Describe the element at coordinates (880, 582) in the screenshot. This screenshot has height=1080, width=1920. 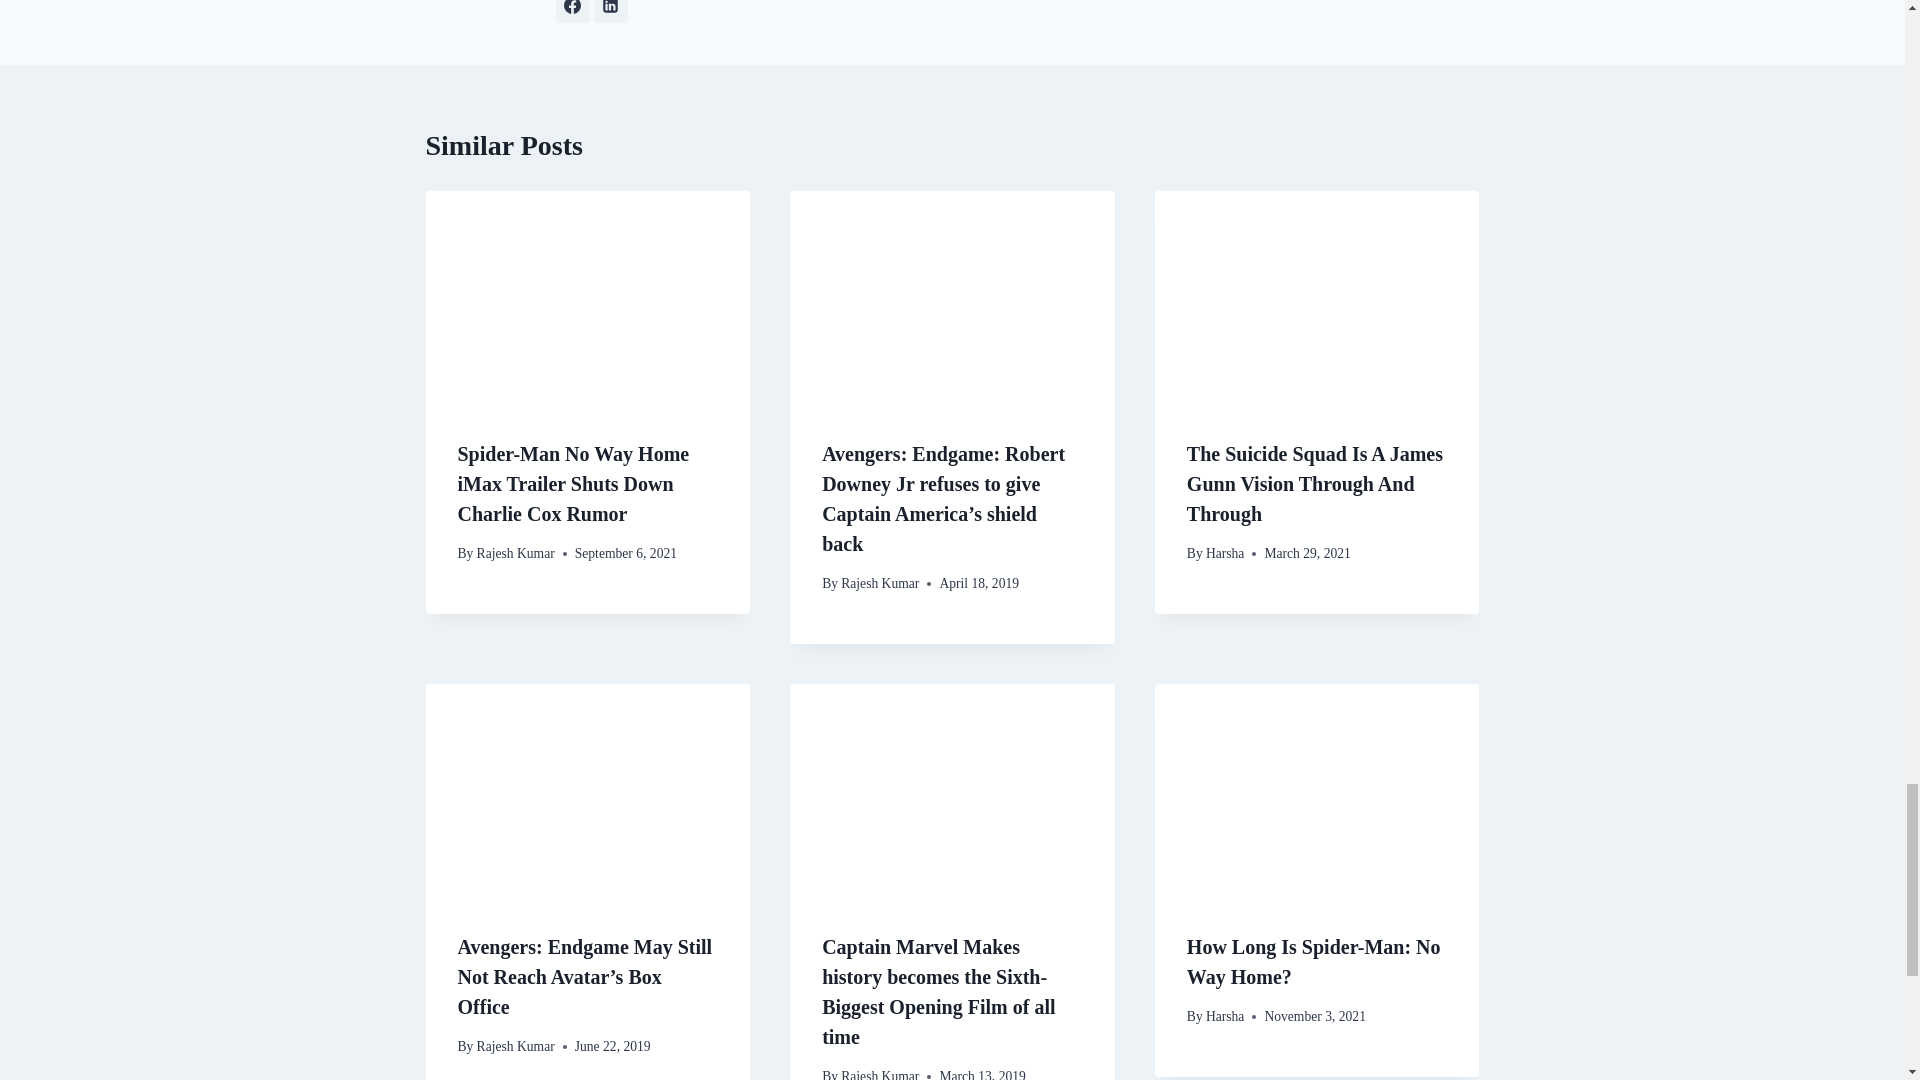
I see `Rajesh Kumar` at that location.